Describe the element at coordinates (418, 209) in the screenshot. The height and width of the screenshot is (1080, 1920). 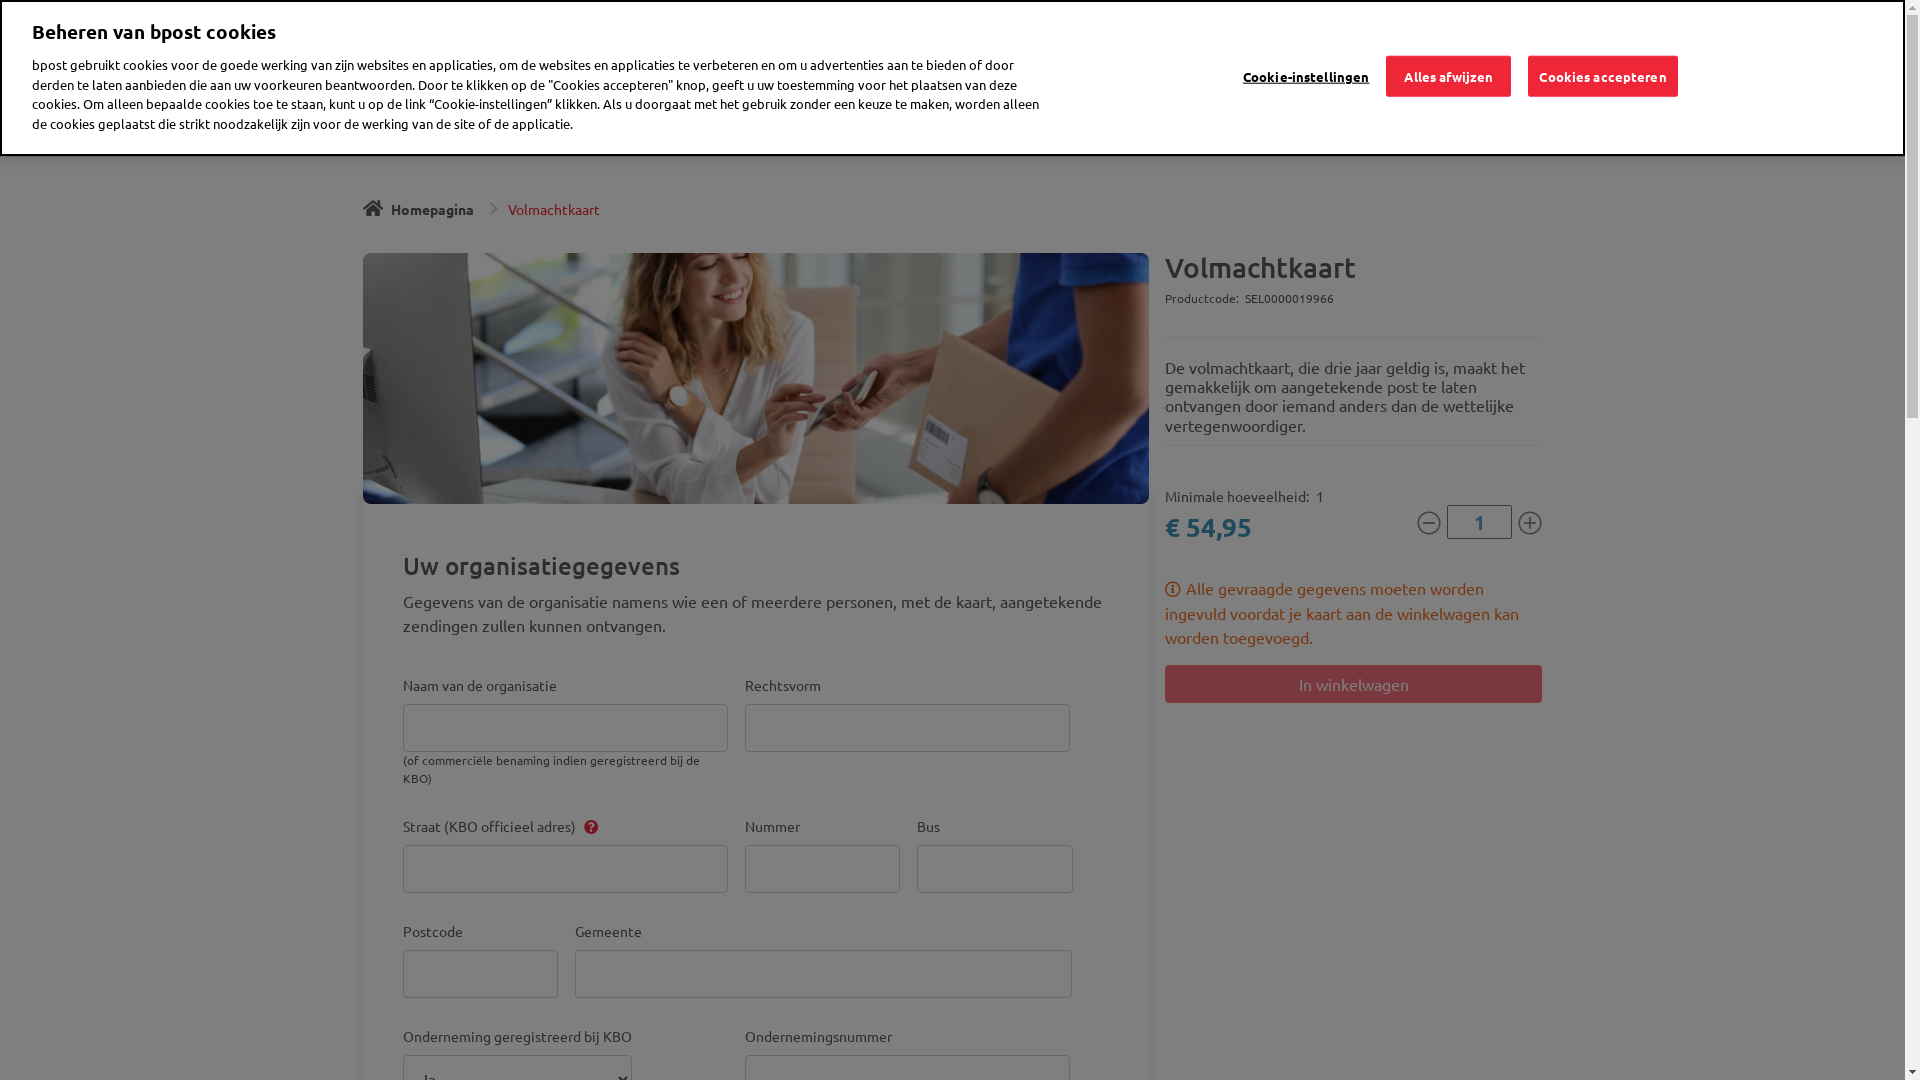
I see `Homepagina` at that location.